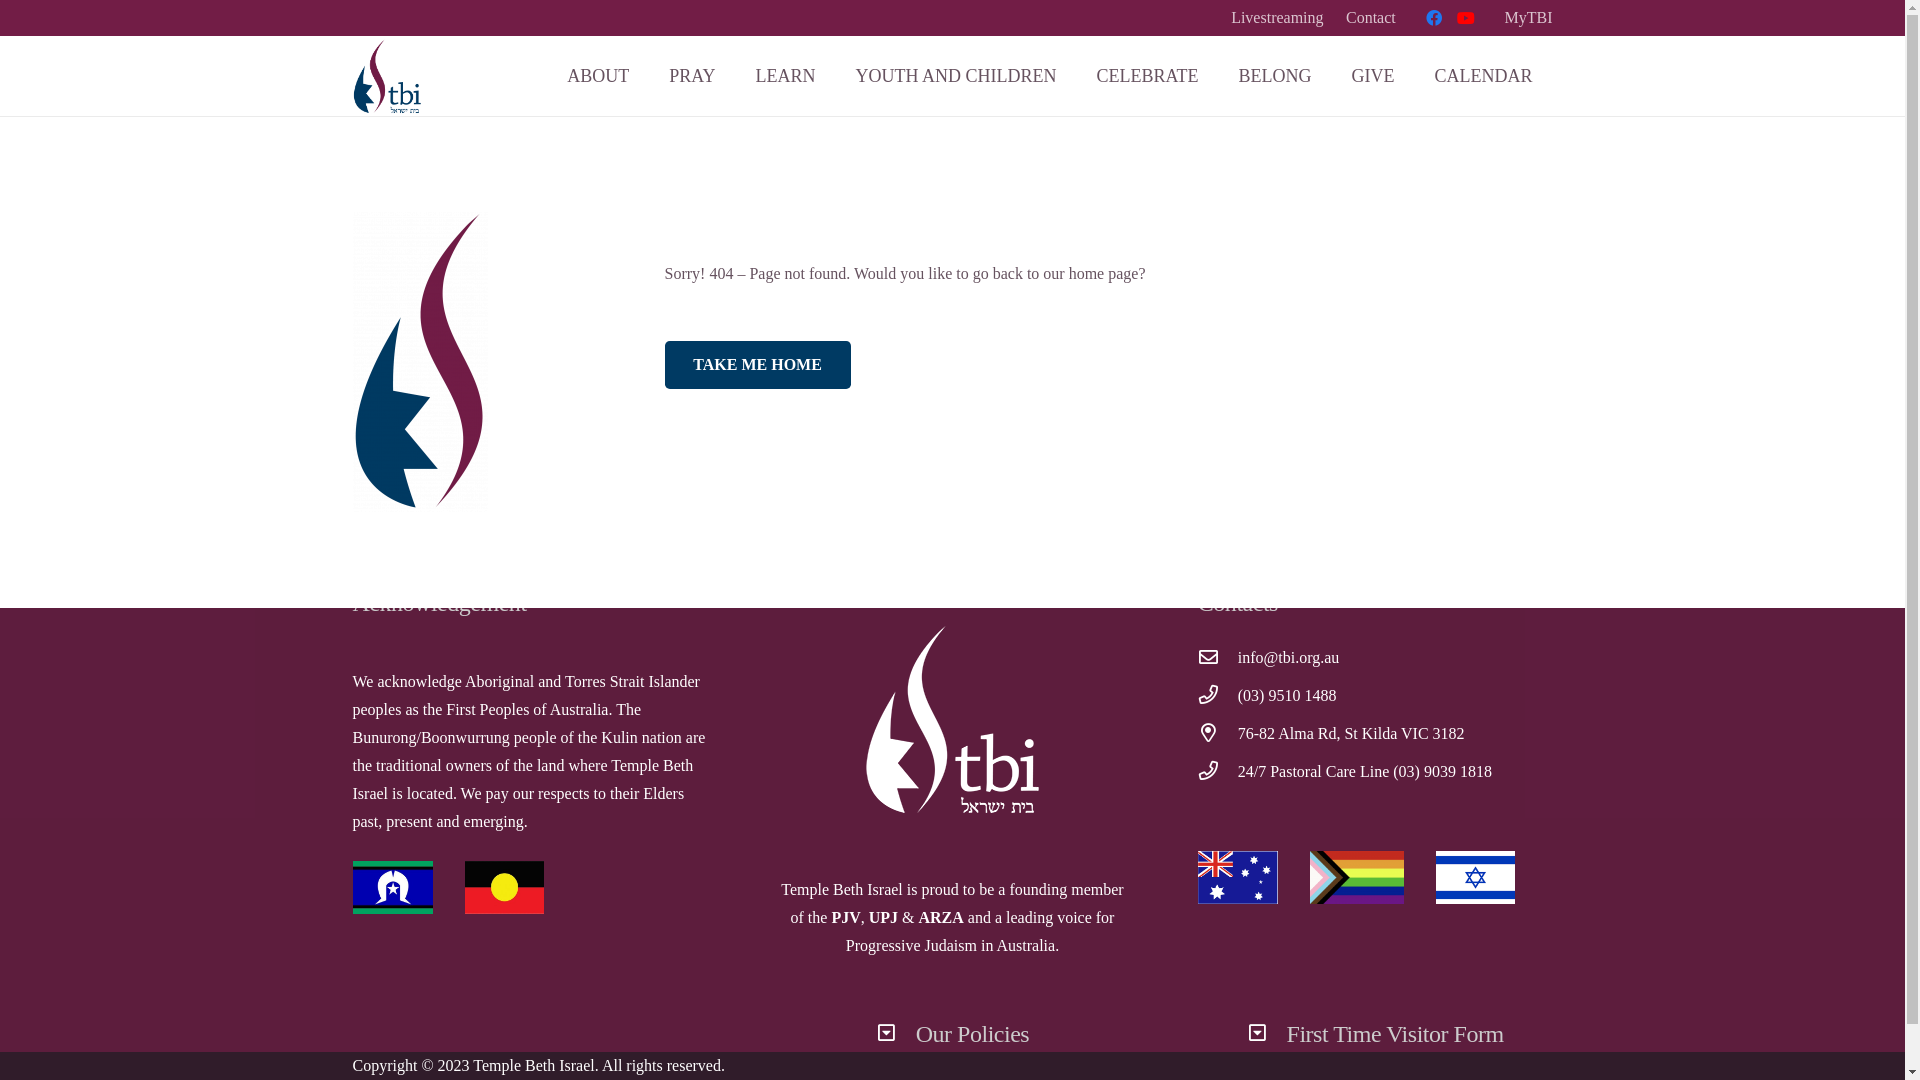 This screenshot has height=1080, width=1920. What do you see at coordinates (1277, 18) in the screenshot?
I see `Livestreaming` at bounding box center [1277, 18].